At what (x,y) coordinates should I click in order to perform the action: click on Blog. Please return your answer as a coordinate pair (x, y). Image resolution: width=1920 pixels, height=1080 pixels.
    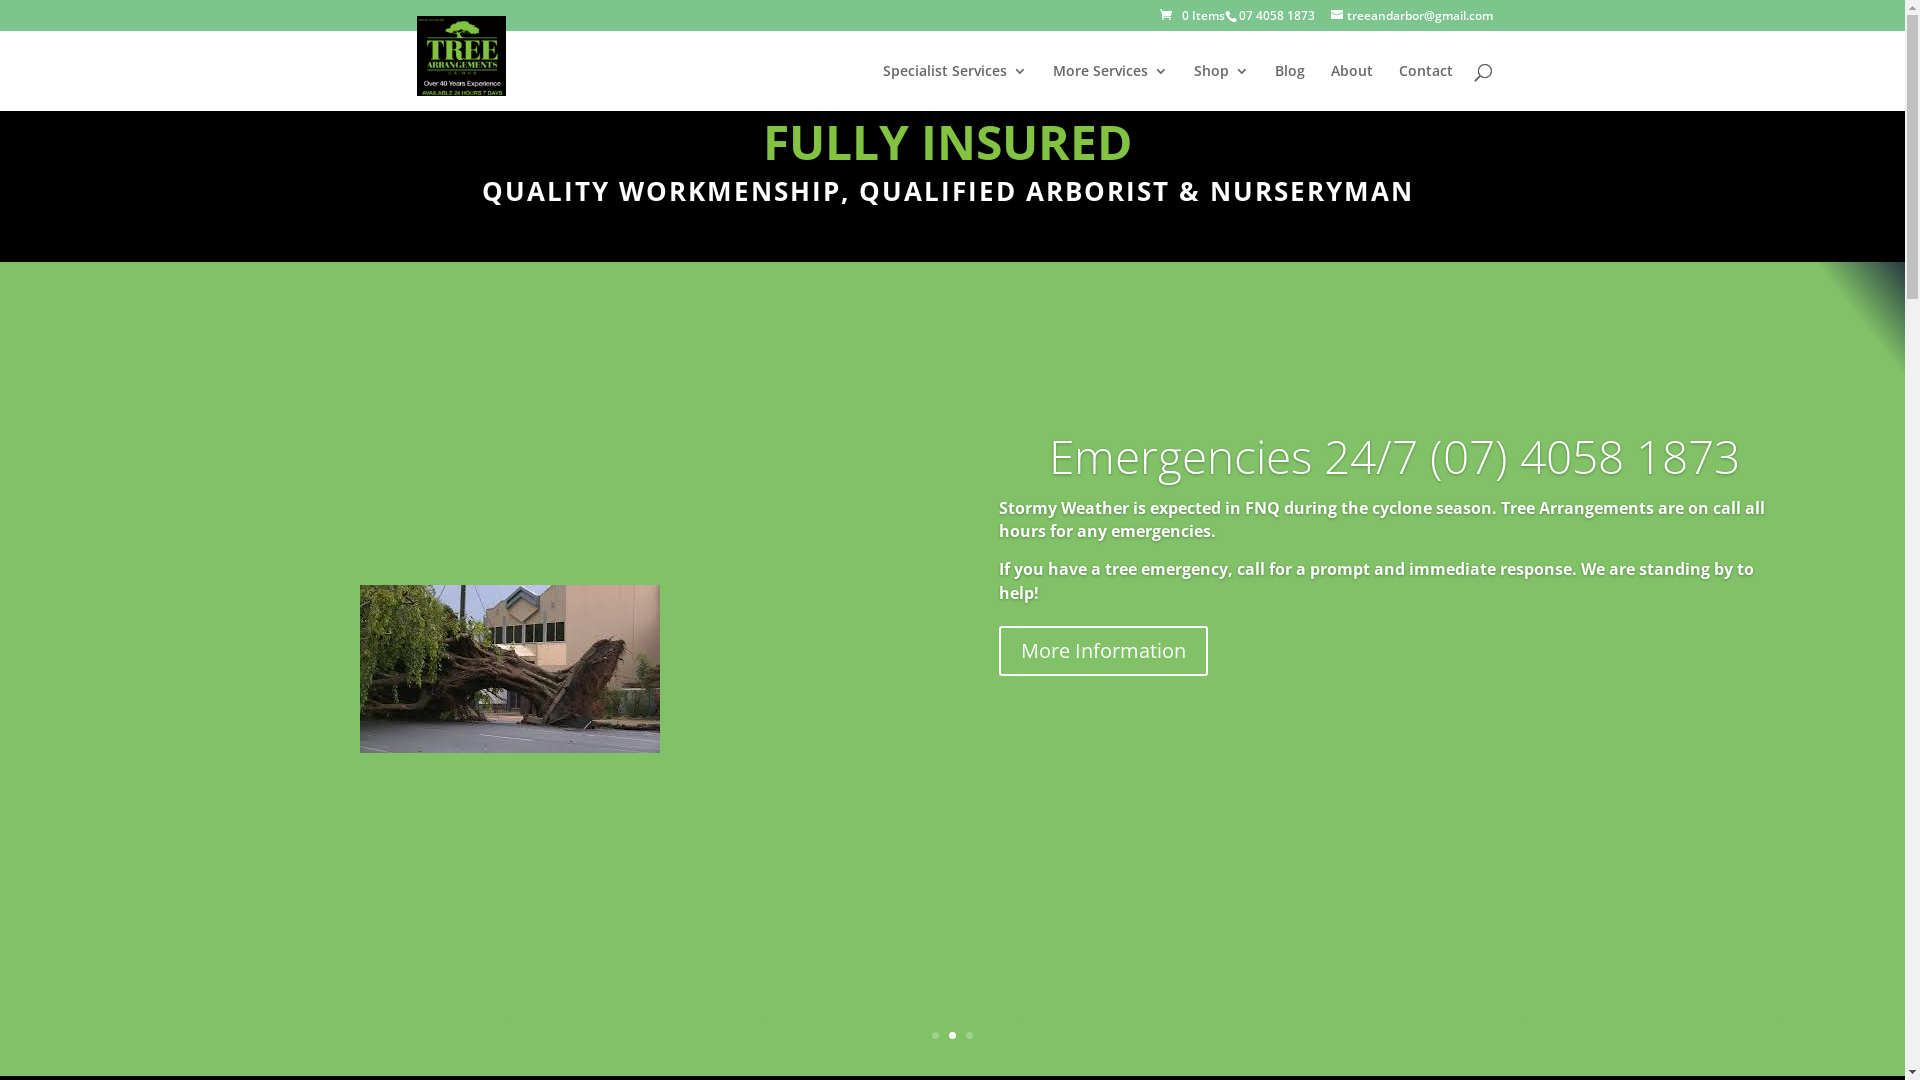
    Looking at the image, I should click on (1289, 88).